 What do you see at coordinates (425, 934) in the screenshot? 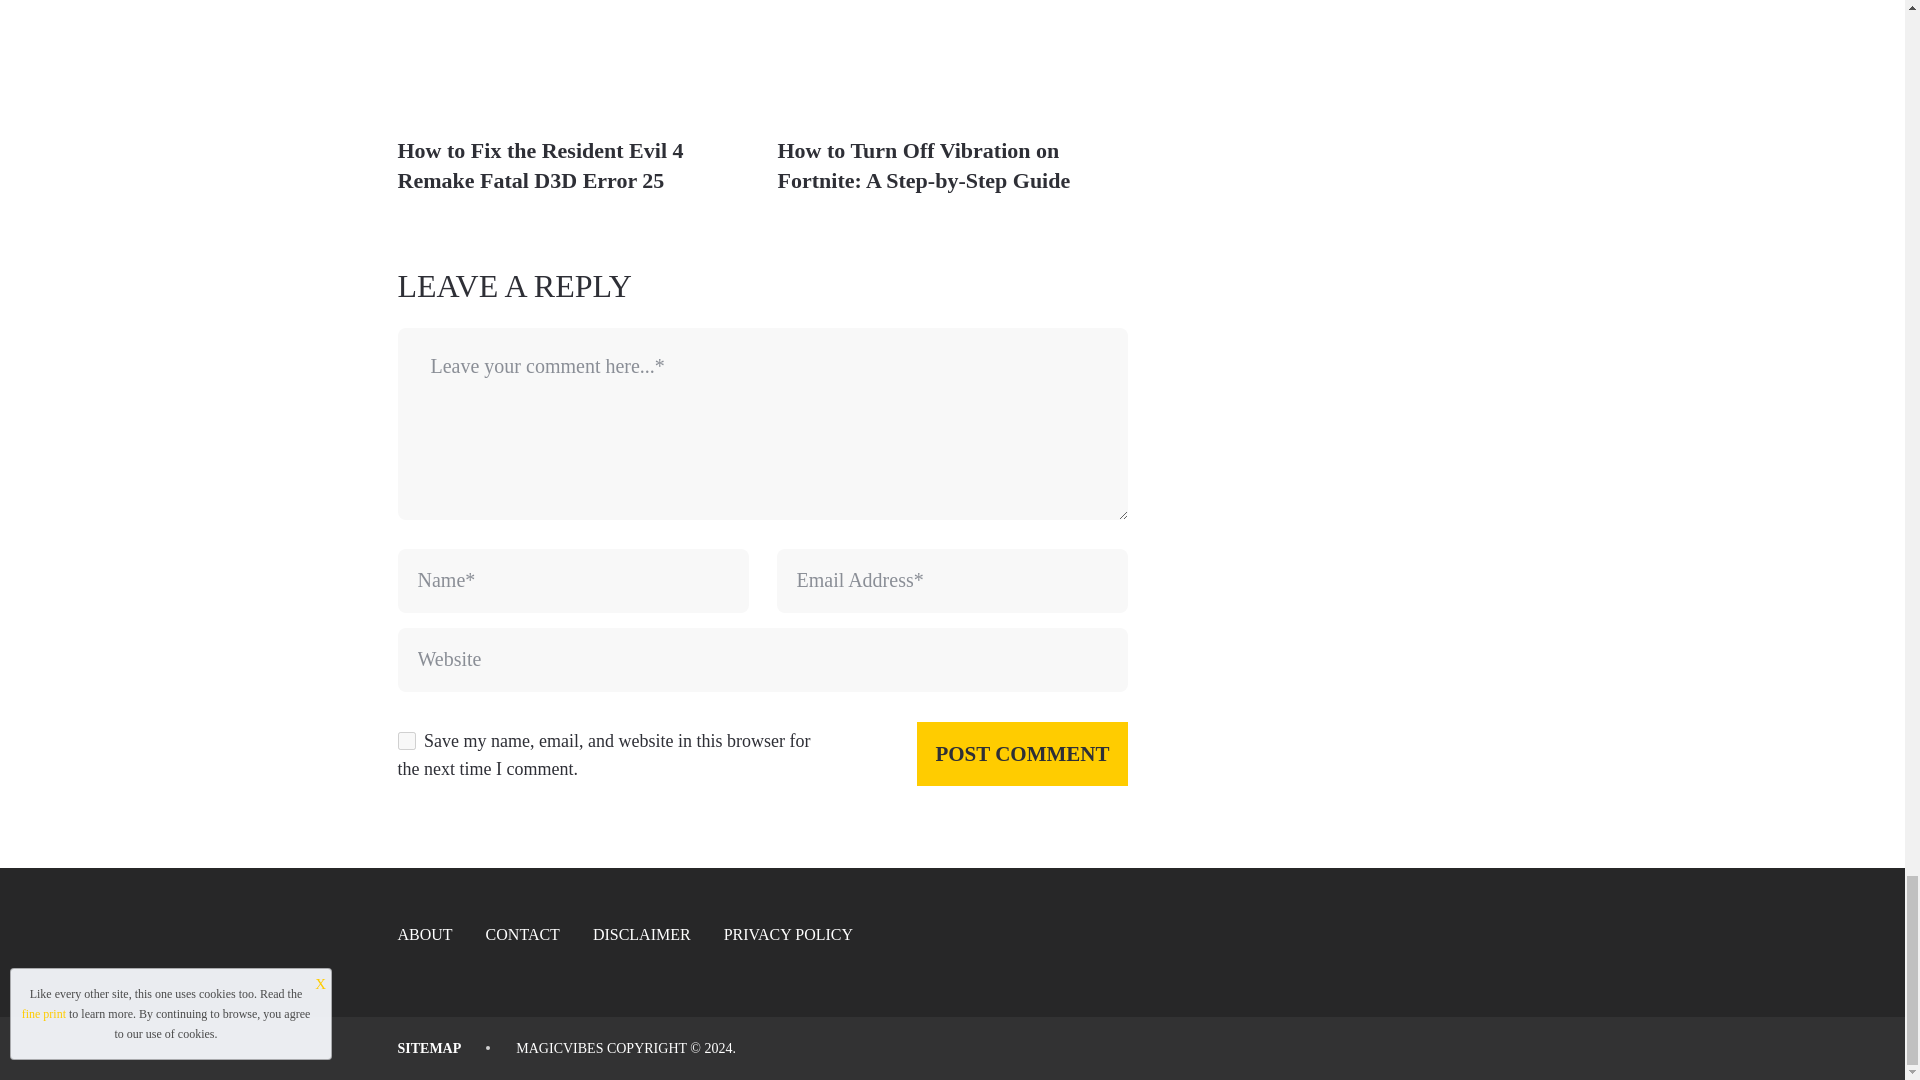
I see `ABOUT` at bounding box center [425, 934].